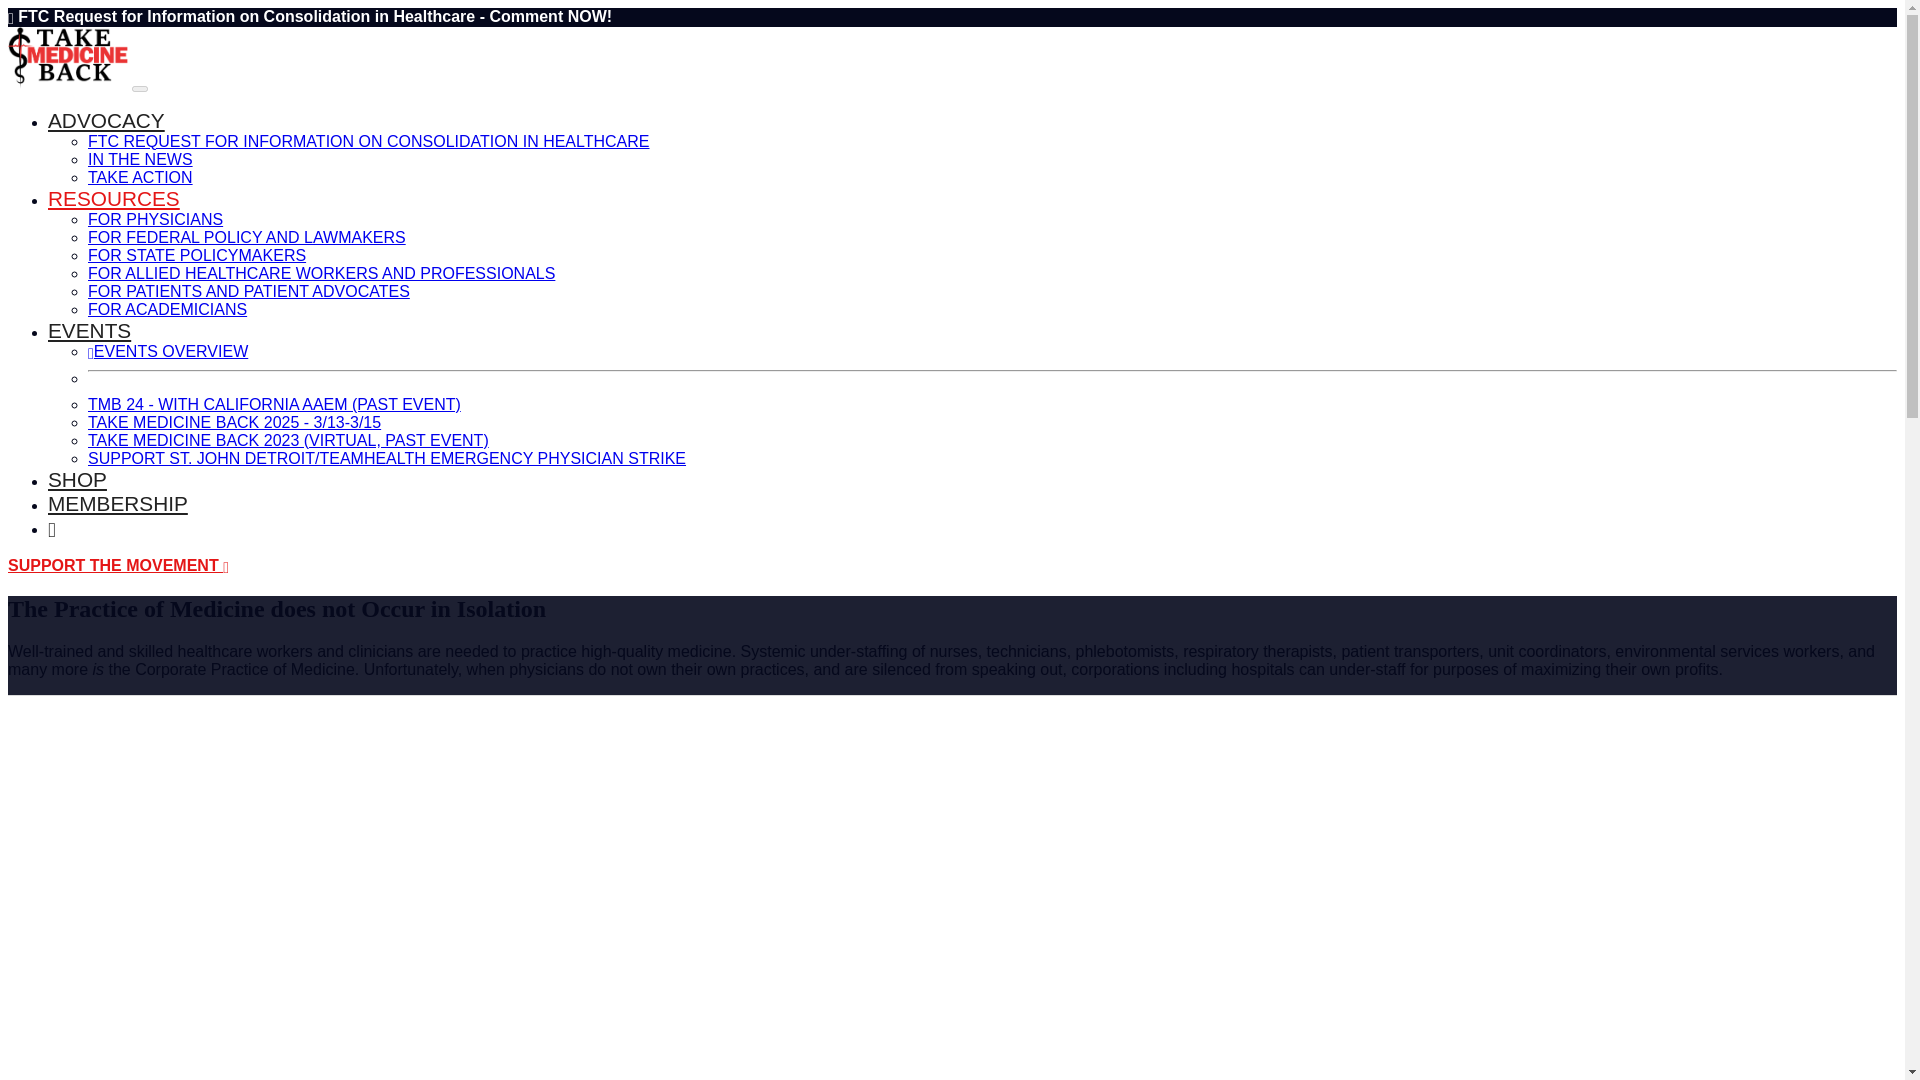 The height and width of the screenshot is (1080, 1920). What do you see at coordinates (249, 291) in the screenshot?
I see `FOR PATIENTS AND PATIENT ADVOCATES` at bounding box center [249, 291].